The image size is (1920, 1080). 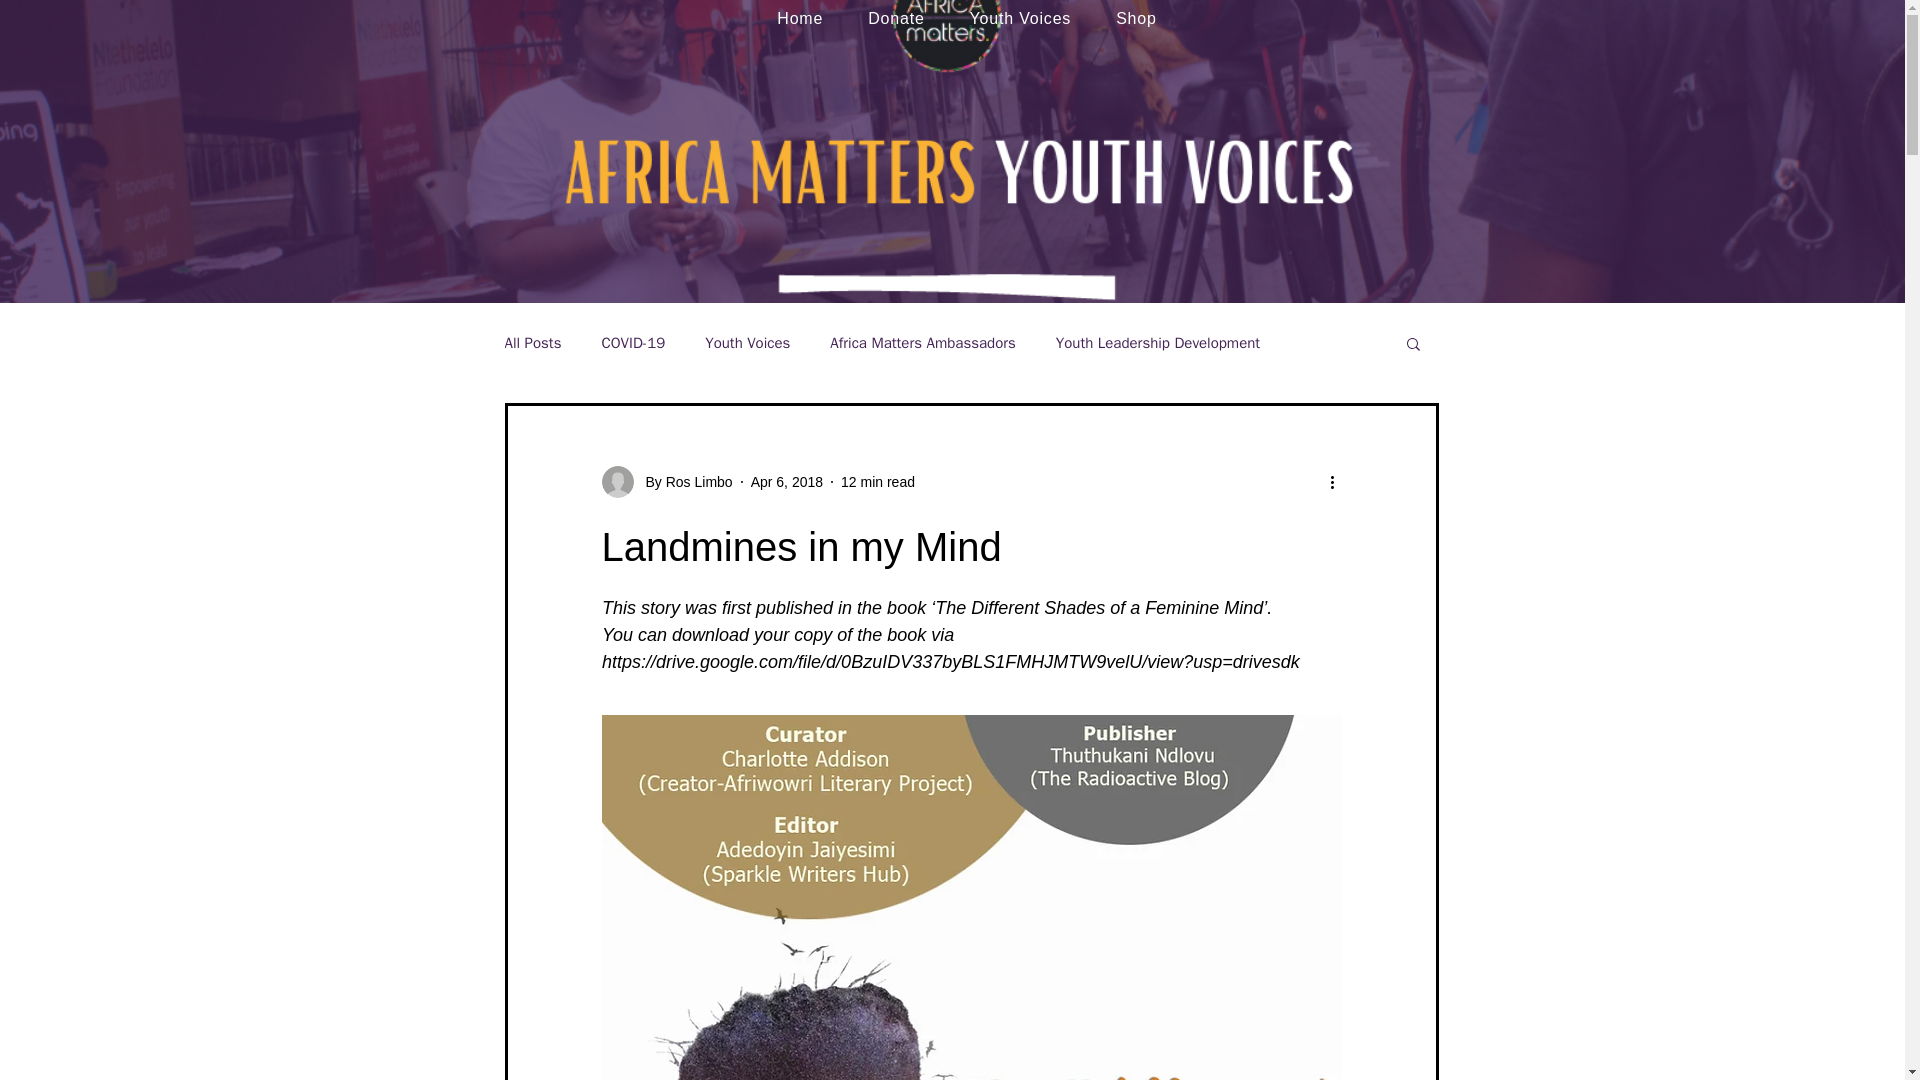 I want to click on Youth Voices, so click(x=746, y=343).